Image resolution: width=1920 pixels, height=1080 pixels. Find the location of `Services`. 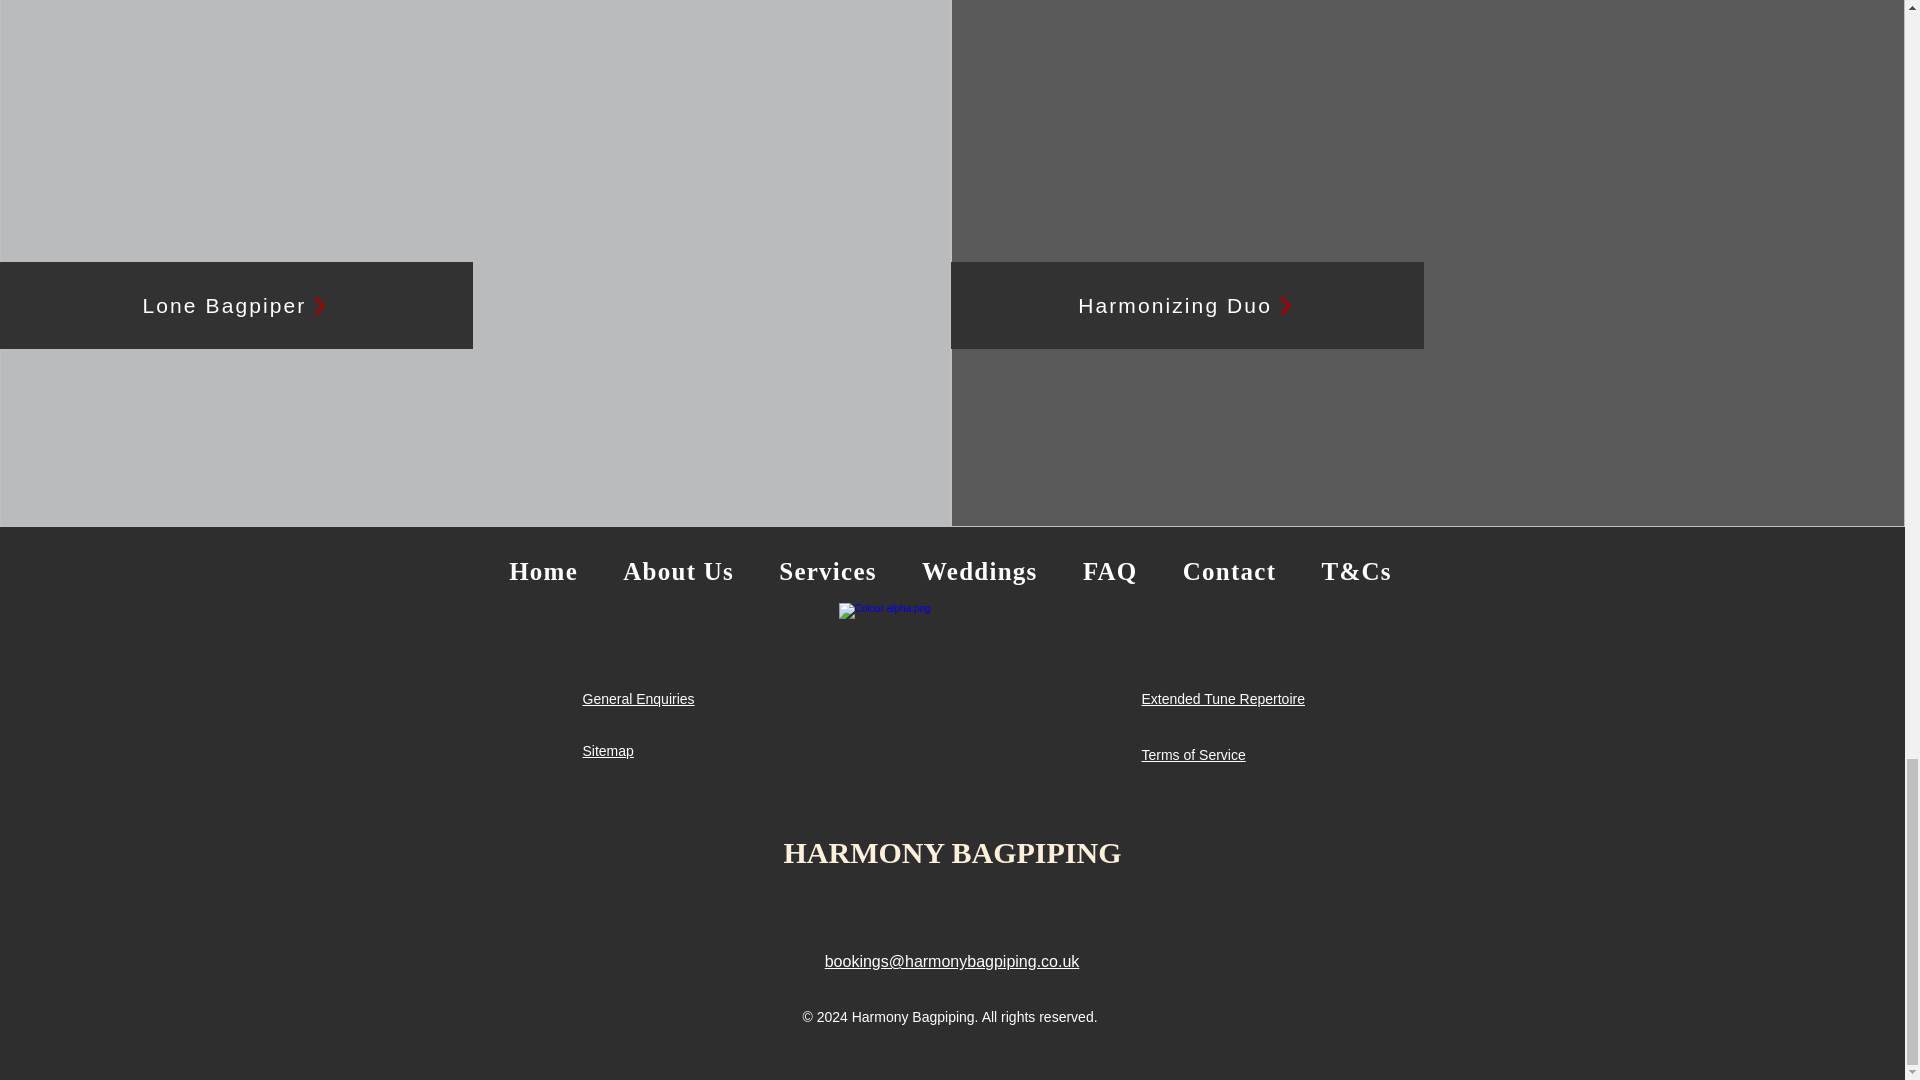

Services is located at coordinates (828, 572).